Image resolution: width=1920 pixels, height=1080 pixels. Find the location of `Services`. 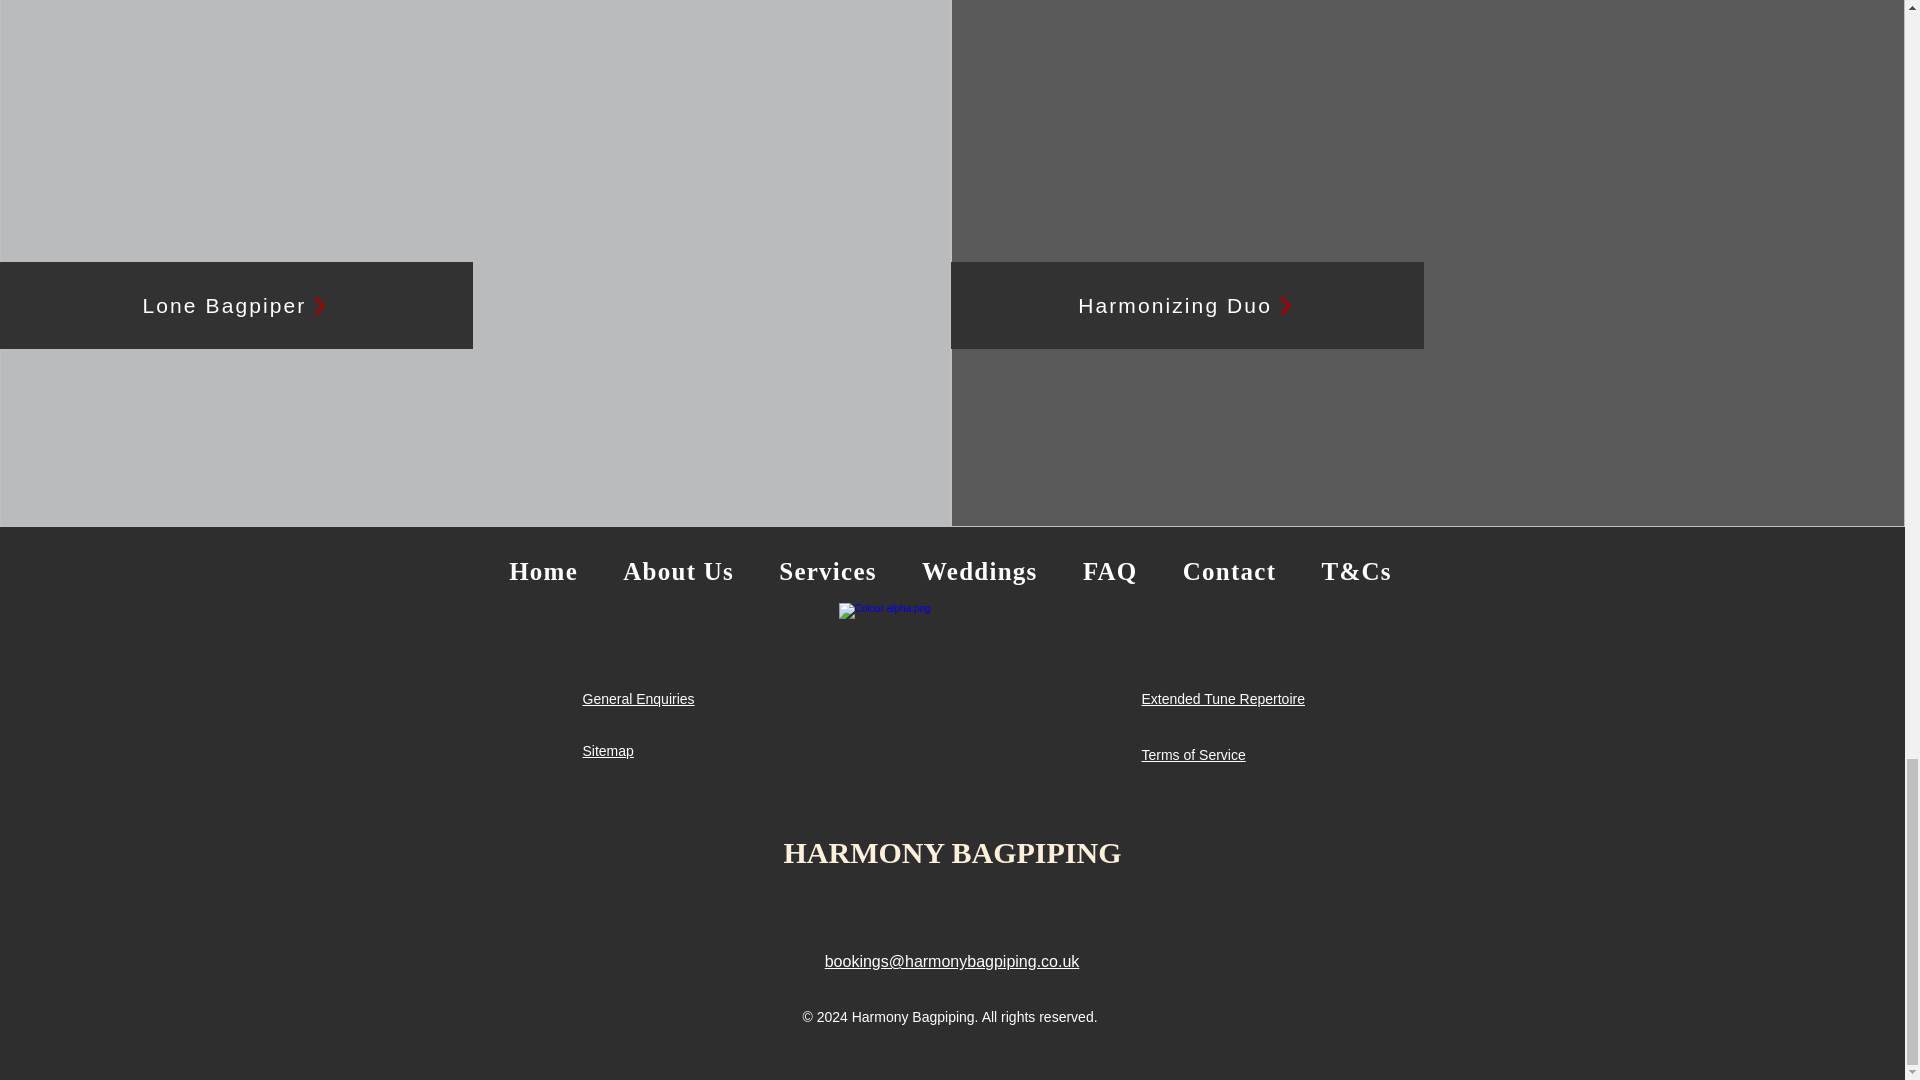

Services is located at coordinates (828, 572).